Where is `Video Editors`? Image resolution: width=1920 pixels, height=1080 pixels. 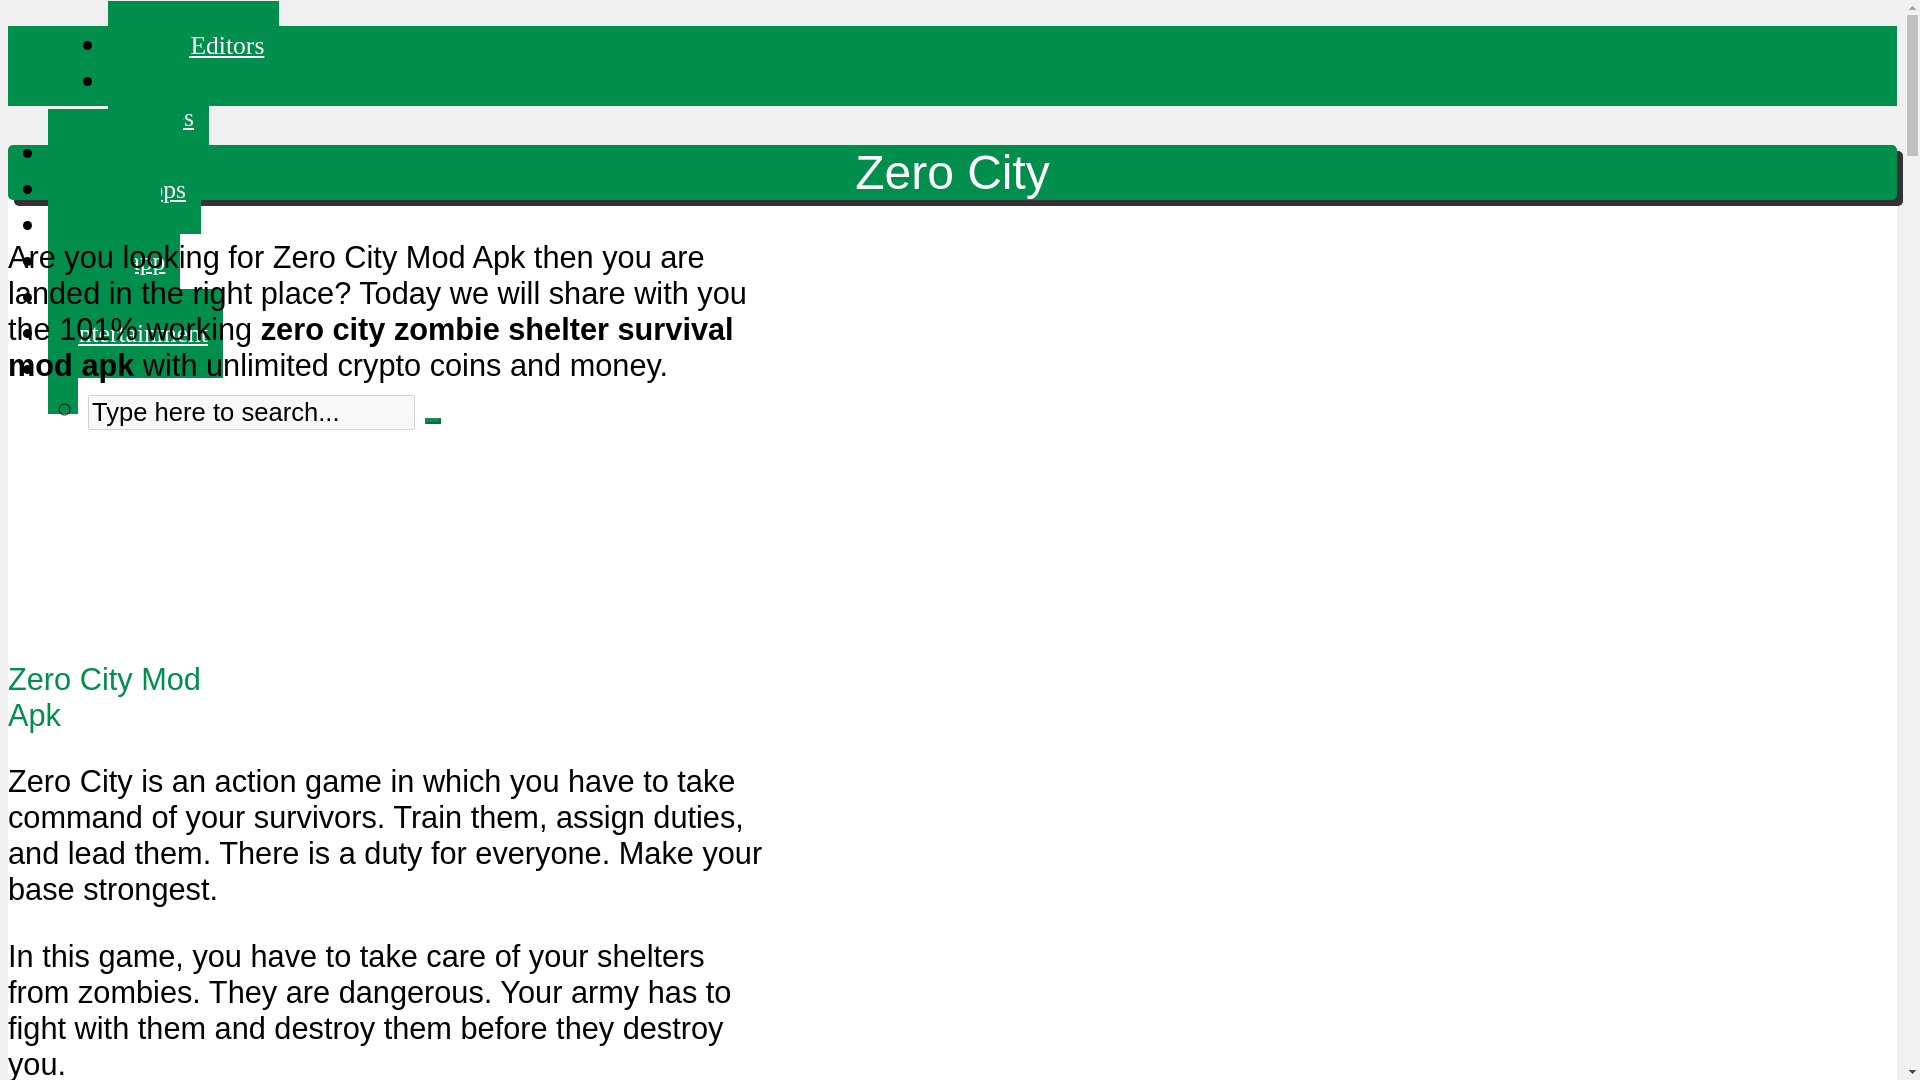
Video Editors is located at coordinates (192, 45).